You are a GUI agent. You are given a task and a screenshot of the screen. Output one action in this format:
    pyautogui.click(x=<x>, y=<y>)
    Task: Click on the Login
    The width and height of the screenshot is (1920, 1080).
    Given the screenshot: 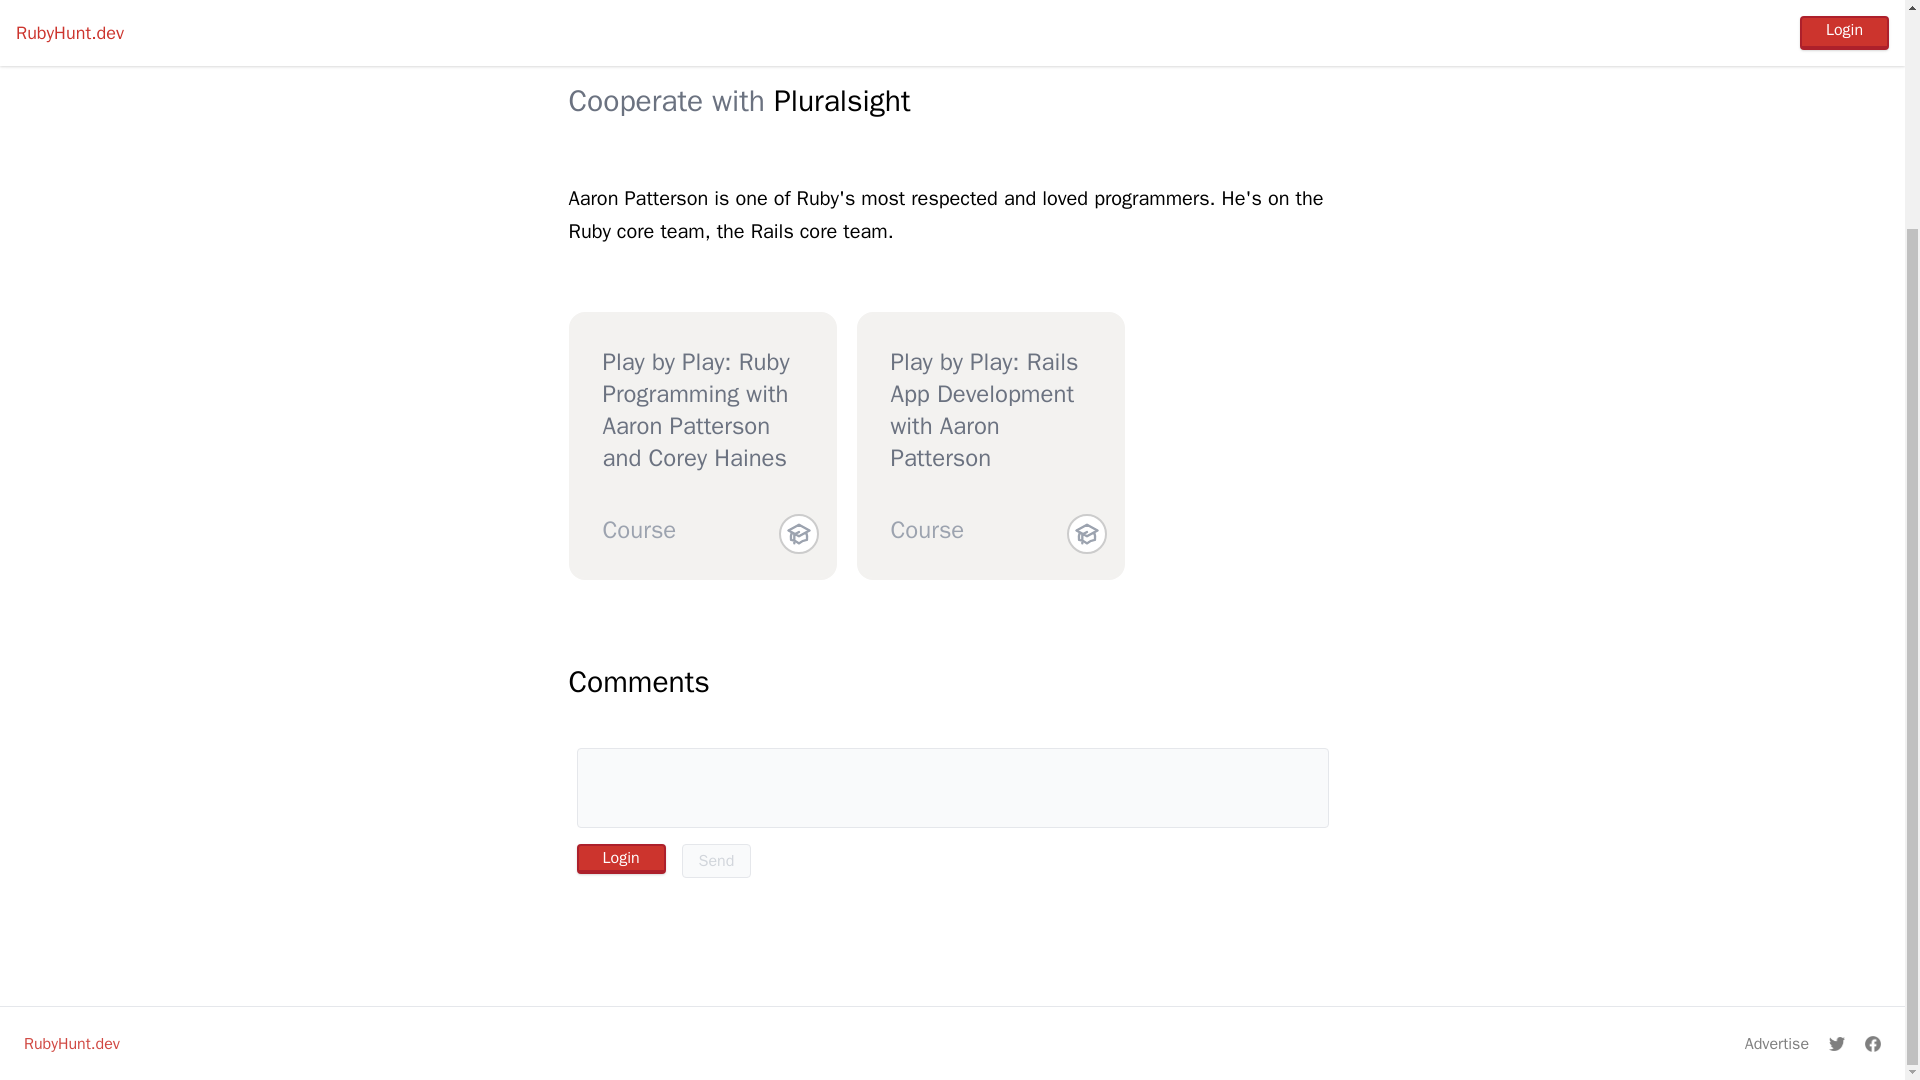 What is the action you would take?
    pyautogui.click(x=620, y=858)
    